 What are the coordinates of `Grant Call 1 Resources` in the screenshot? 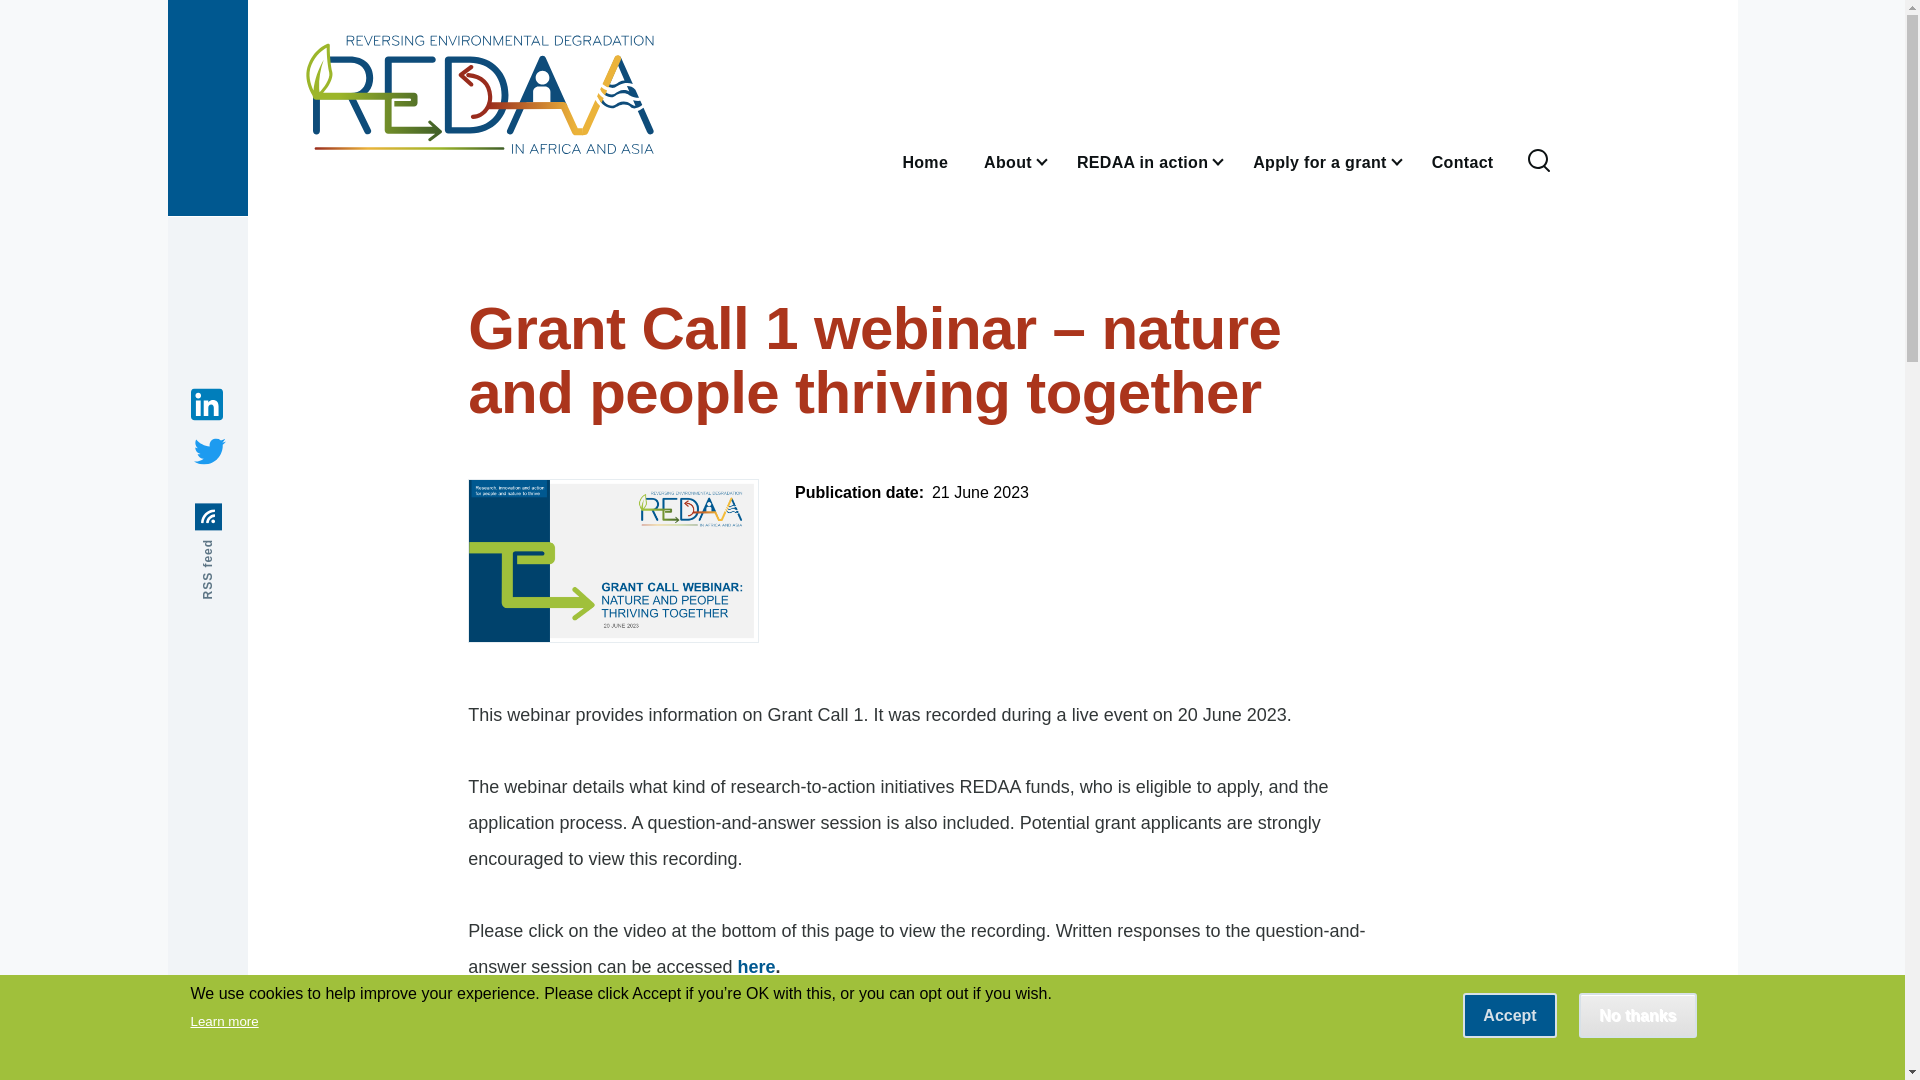 It's located at (897, 1054).